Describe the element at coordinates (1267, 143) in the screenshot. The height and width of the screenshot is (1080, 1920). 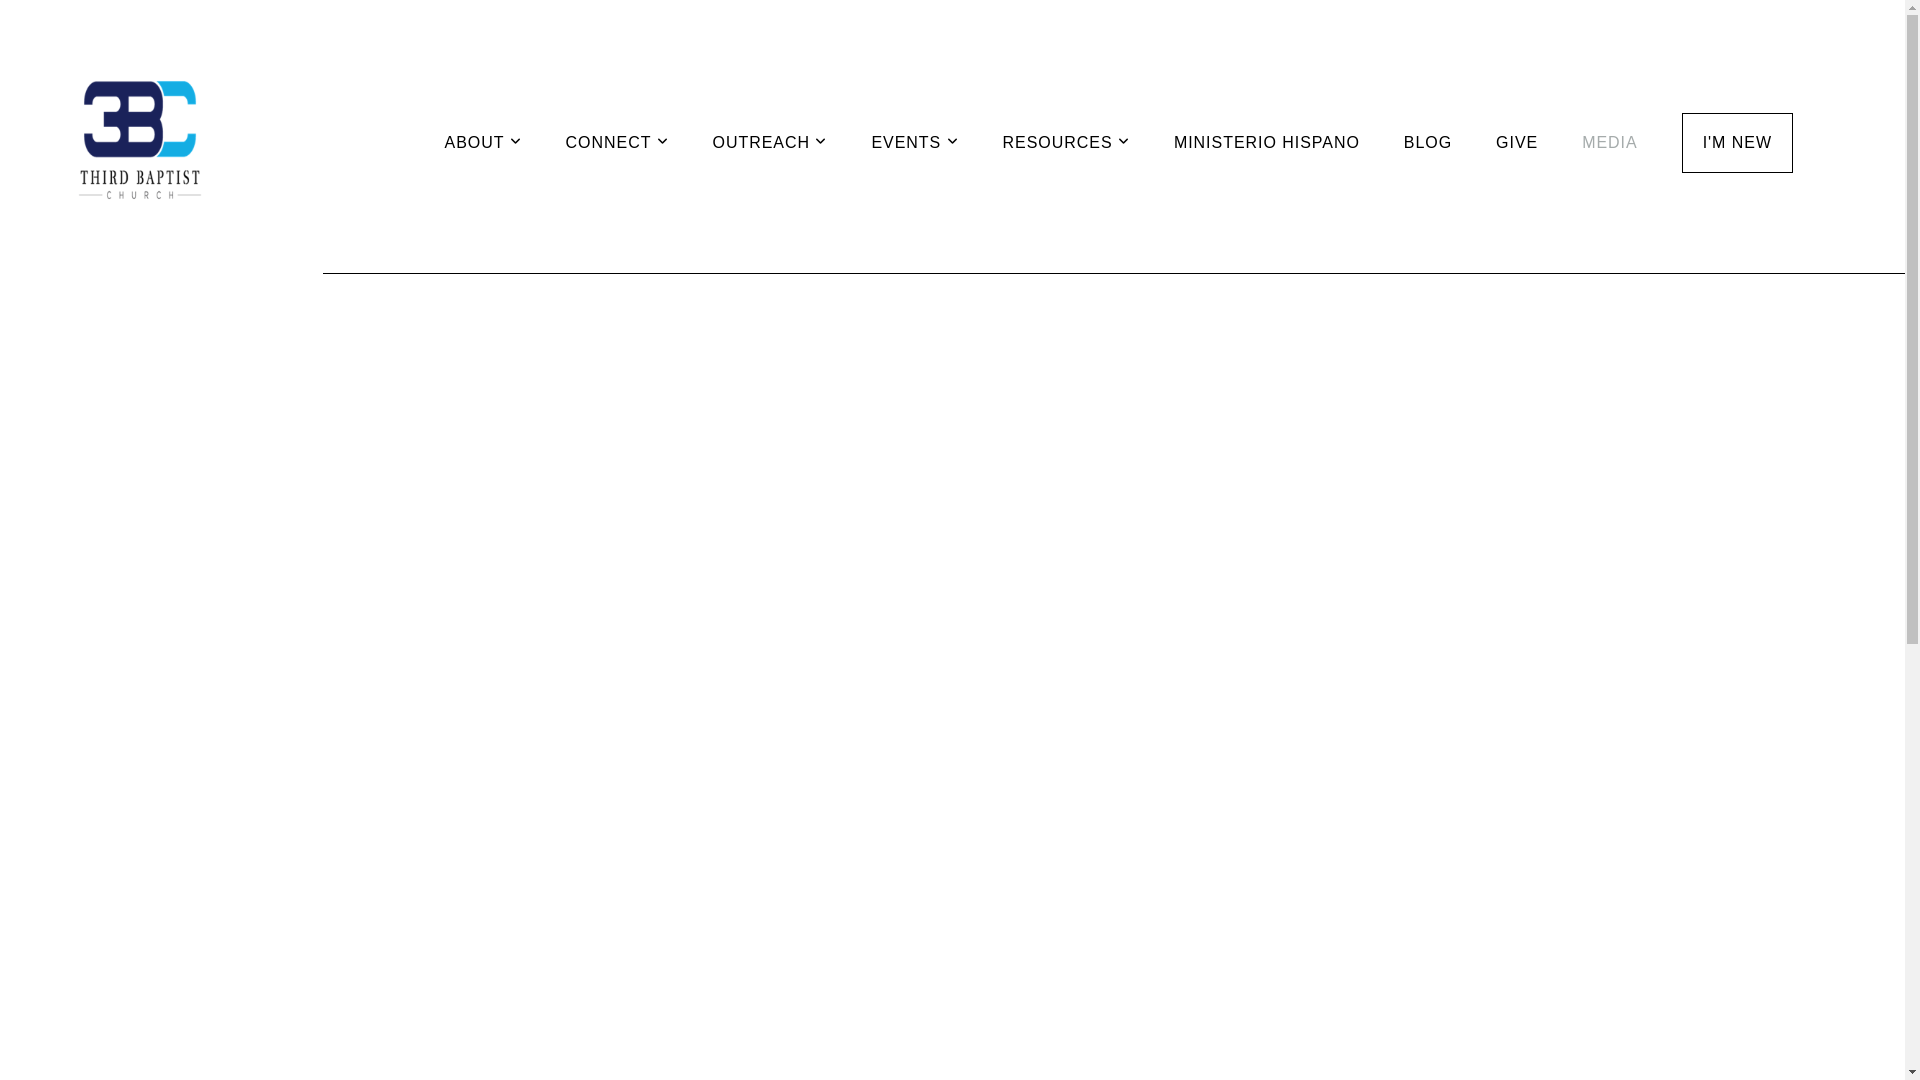
I see `MINISTERIO HISPANO` at that location.